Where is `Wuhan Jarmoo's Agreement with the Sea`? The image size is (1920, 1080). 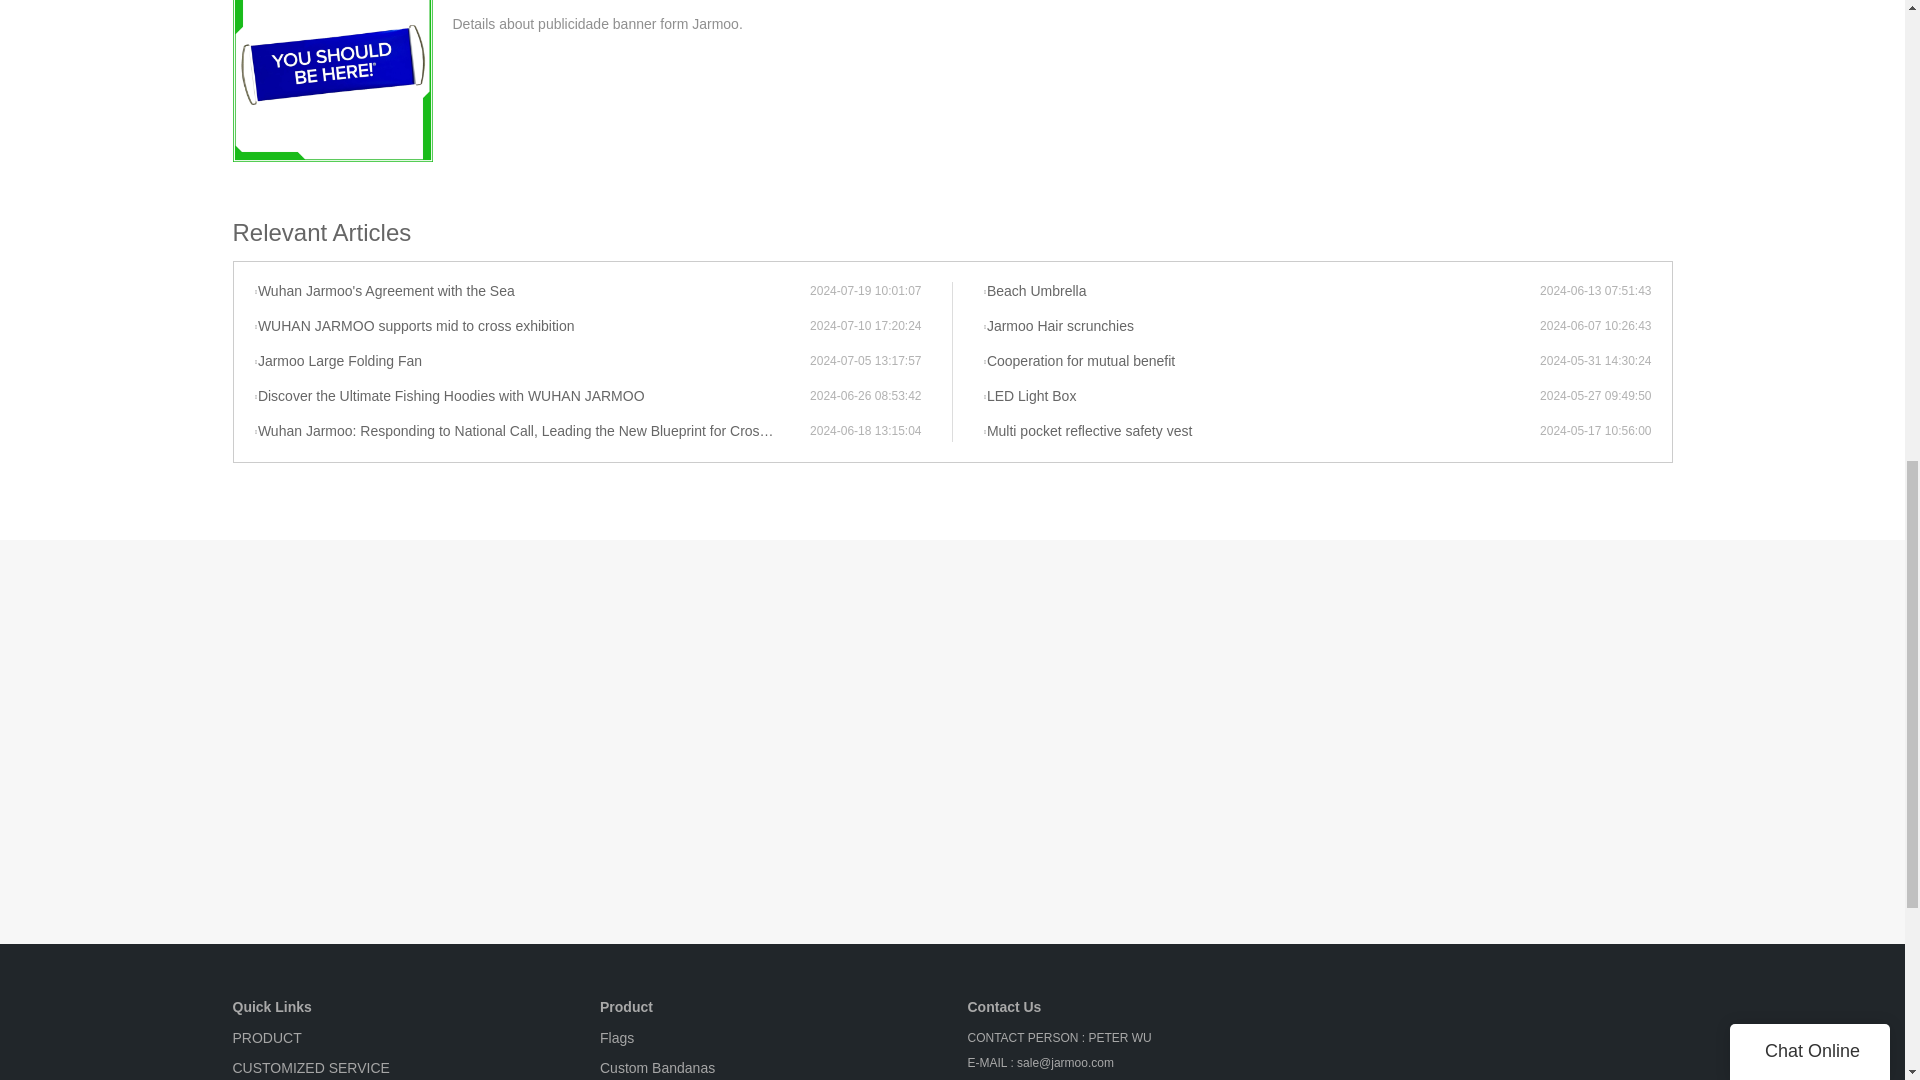
Wuhan Jarmoo's Agreement with the Sea is located at coordinates (532, 292).